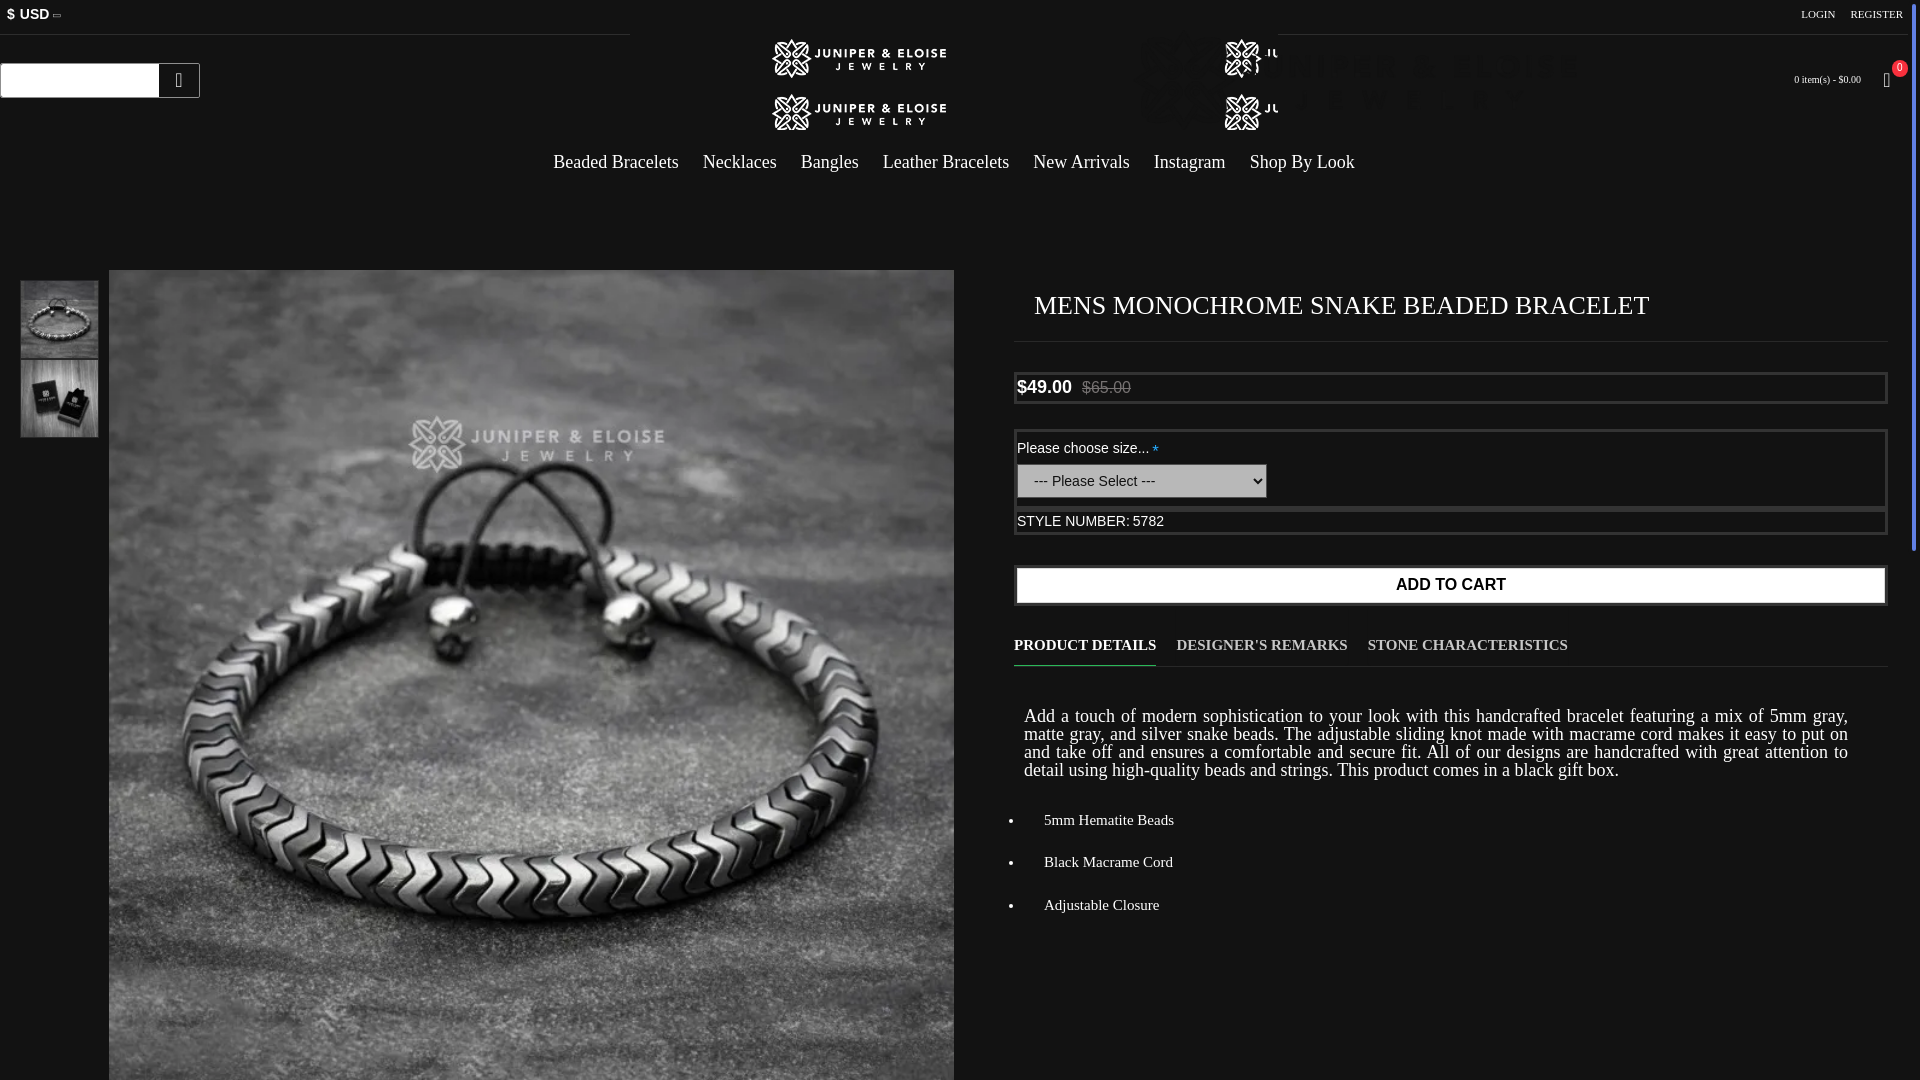 The width and height of the screenshot is (1920, 1080). What do you see at coordinates (1876, 15) in the screenshot?
I see `REGISTER` at bounding box center [1876, 15].